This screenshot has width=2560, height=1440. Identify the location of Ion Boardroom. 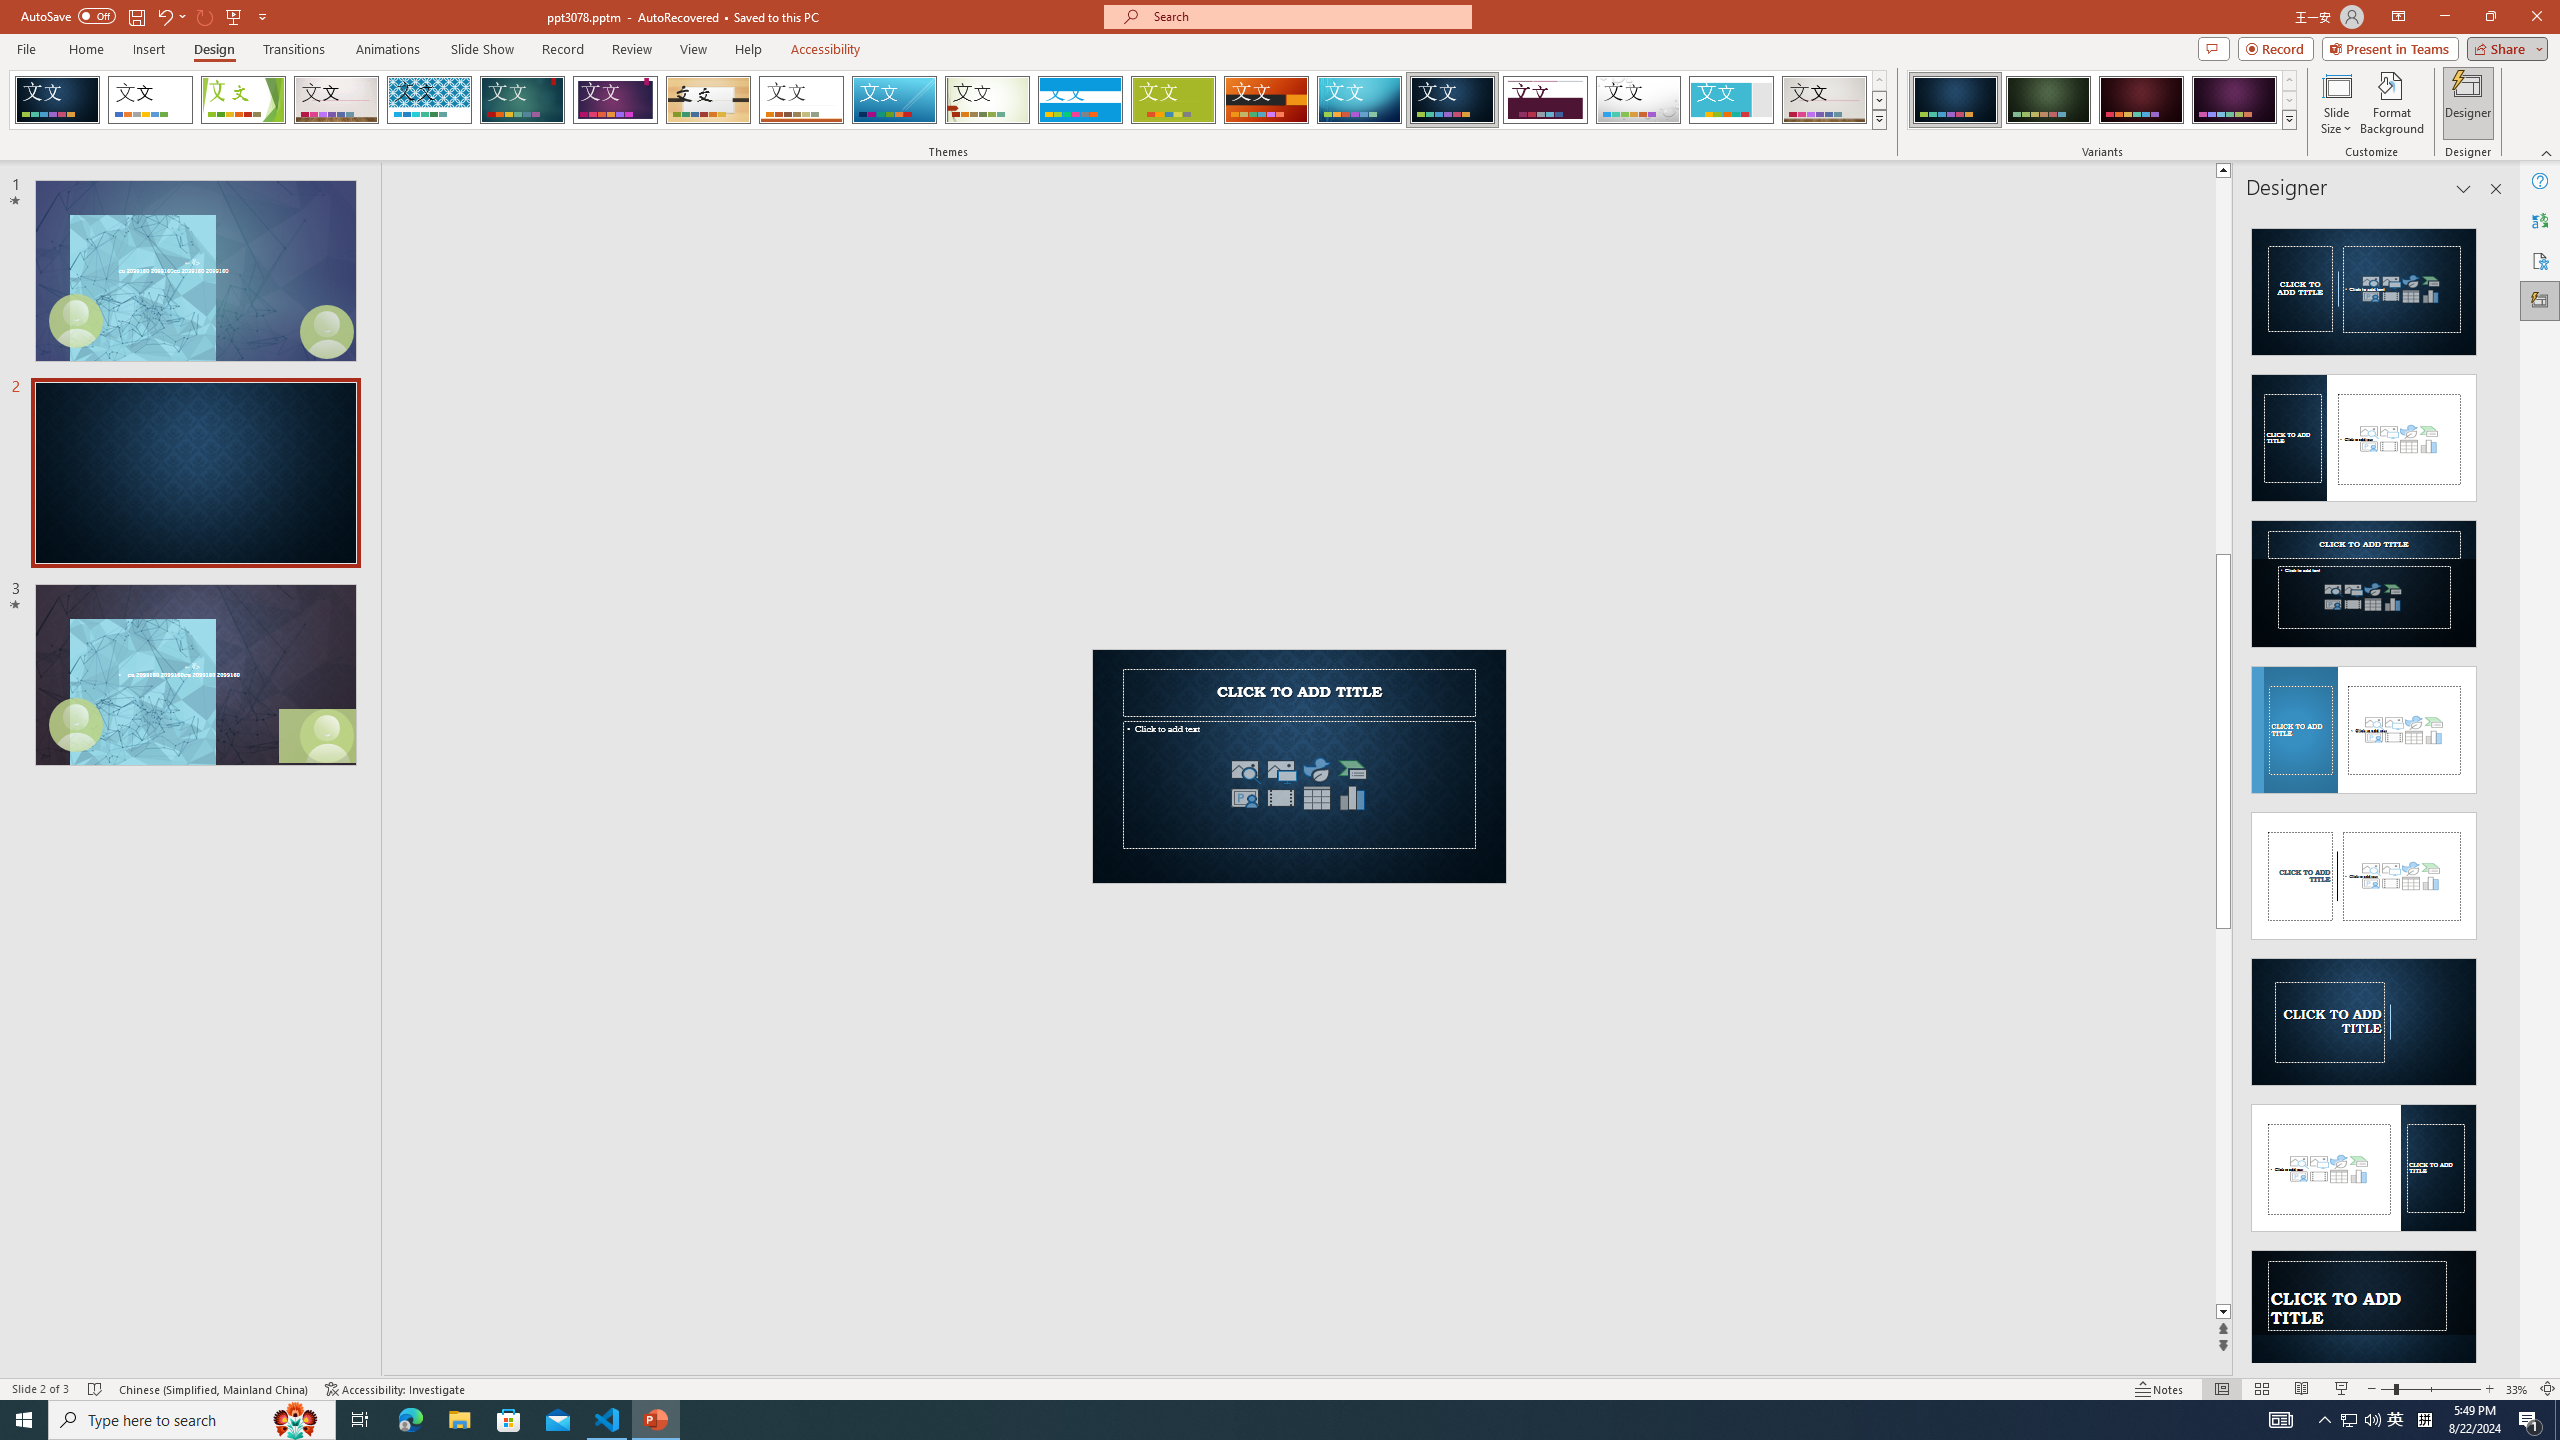
(616, 100).